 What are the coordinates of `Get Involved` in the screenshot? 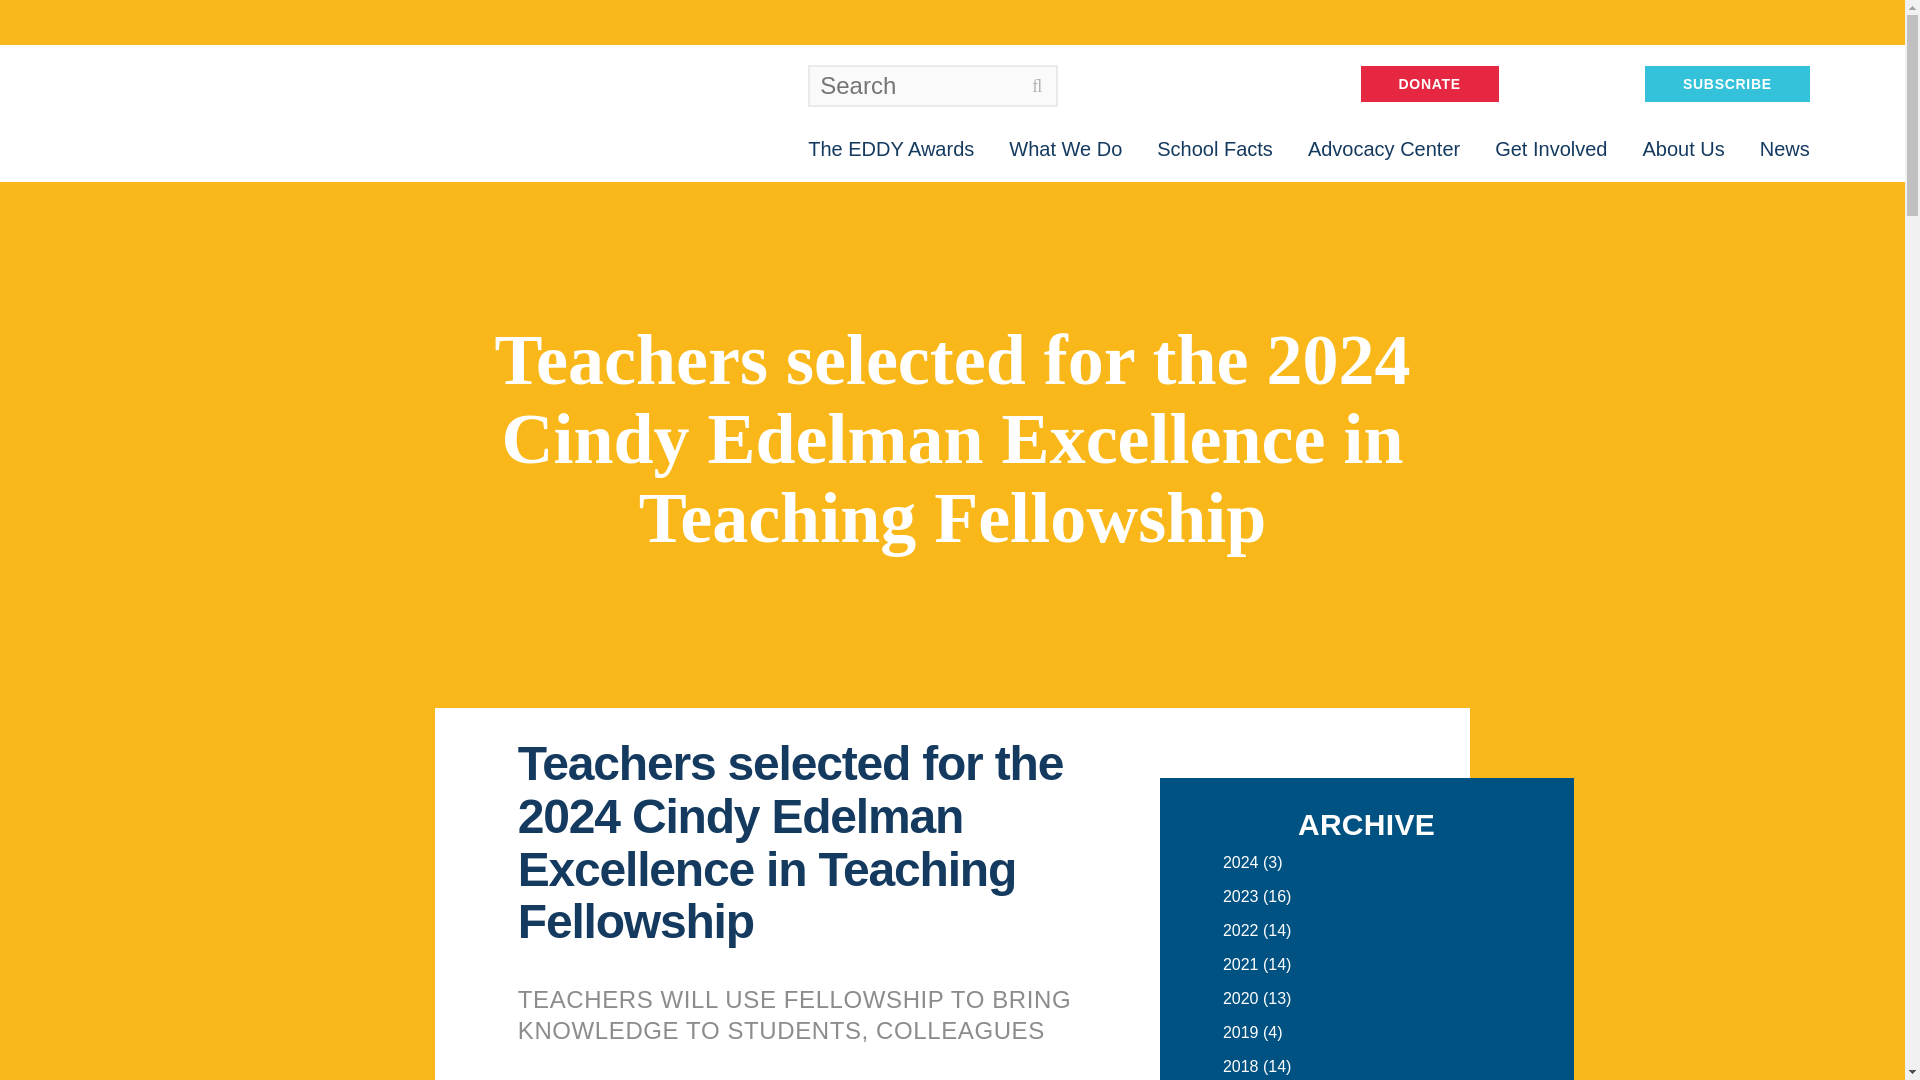 It's located at (1551, 148).